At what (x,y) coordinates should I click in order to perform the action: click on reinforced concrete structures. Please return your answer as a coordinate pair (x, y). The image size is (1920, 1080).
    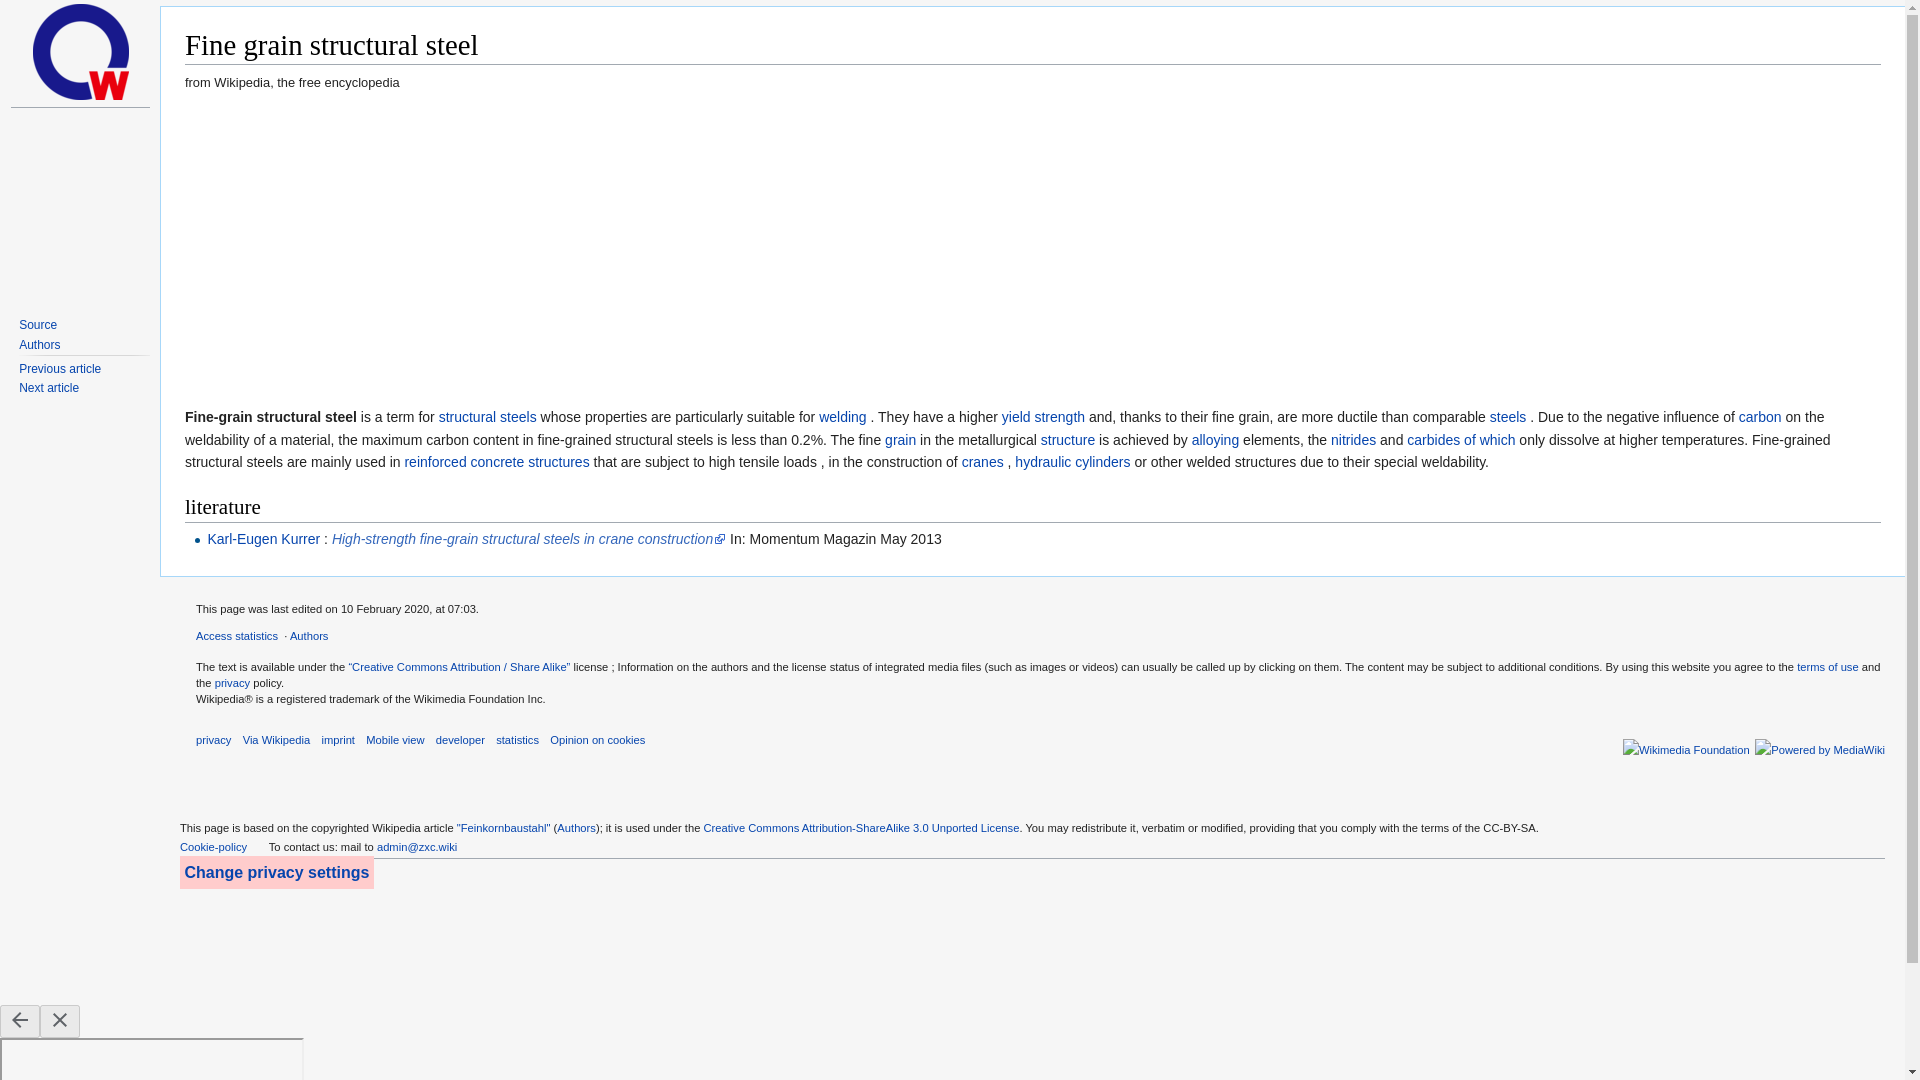
    Looking at the image, I should click on (496, 461).